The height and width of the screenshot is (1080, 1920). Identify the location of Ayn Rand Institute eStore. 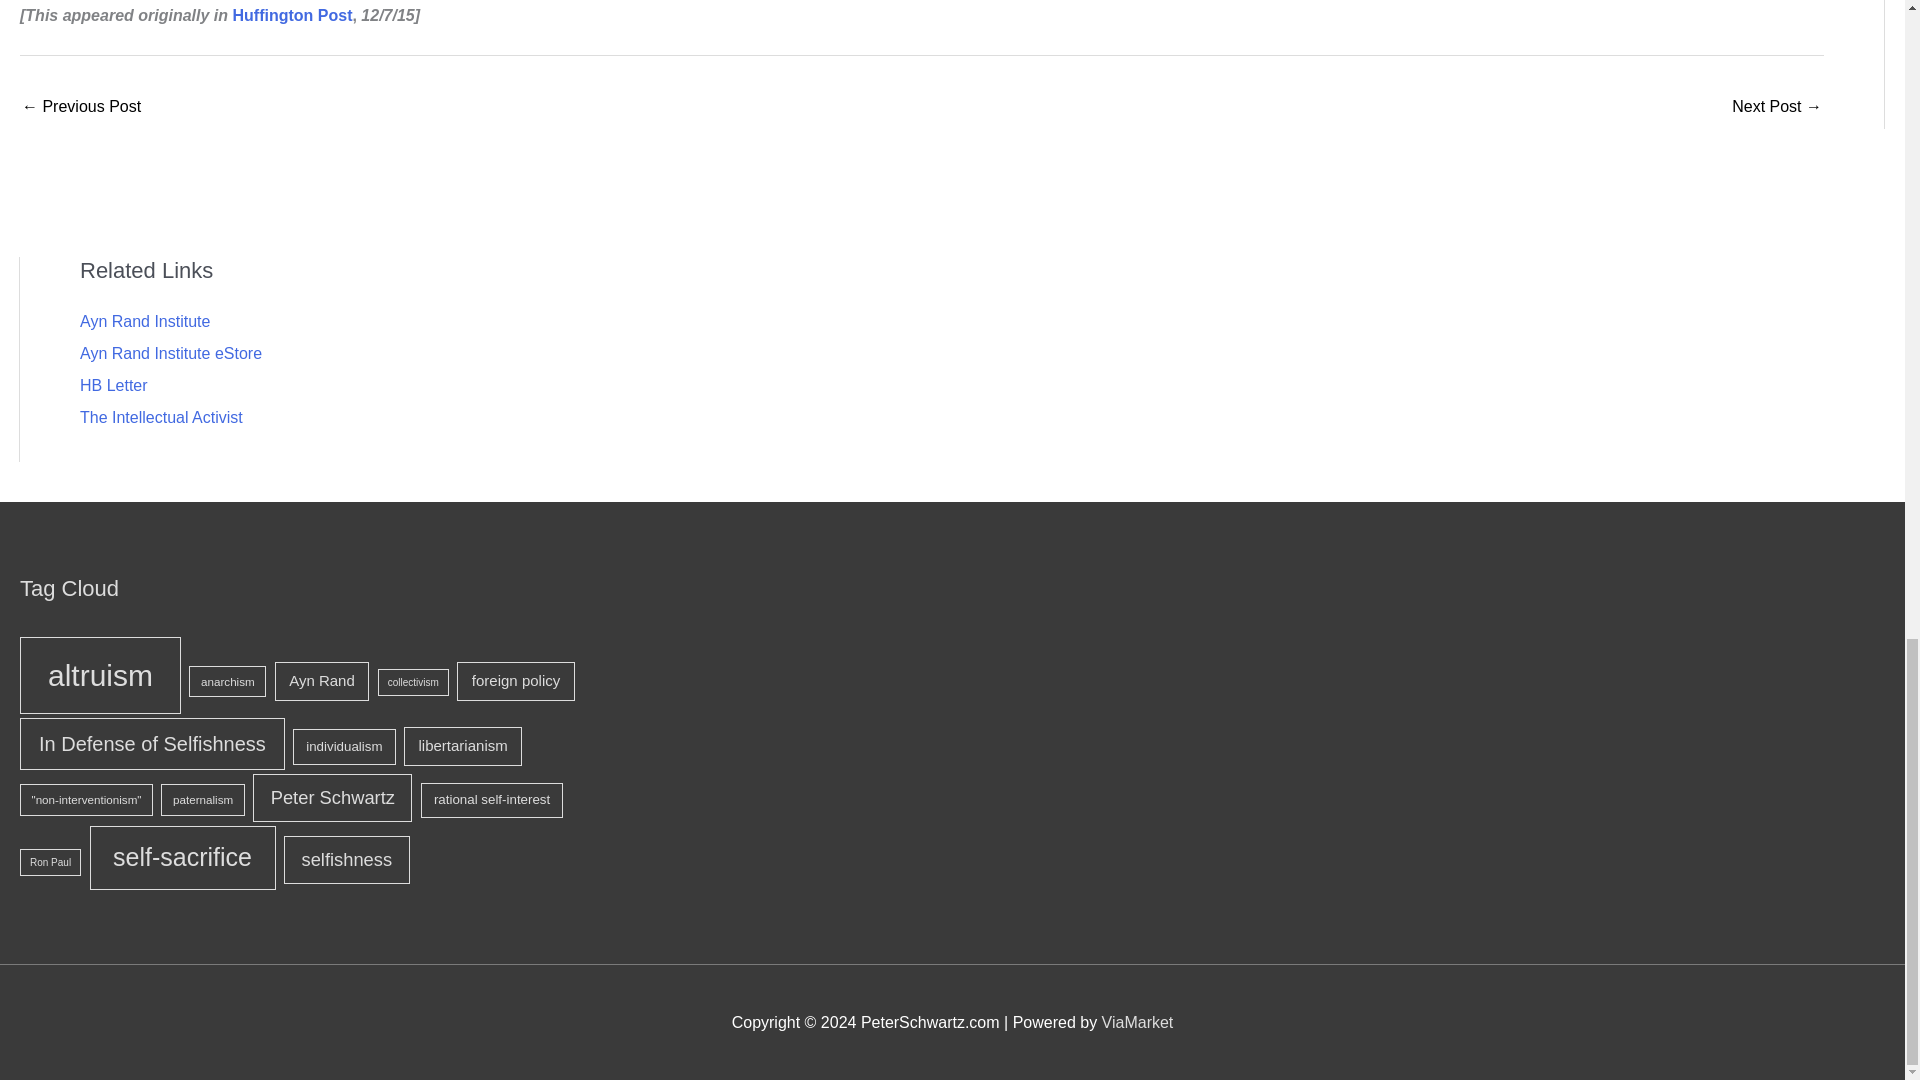
(170, 352).